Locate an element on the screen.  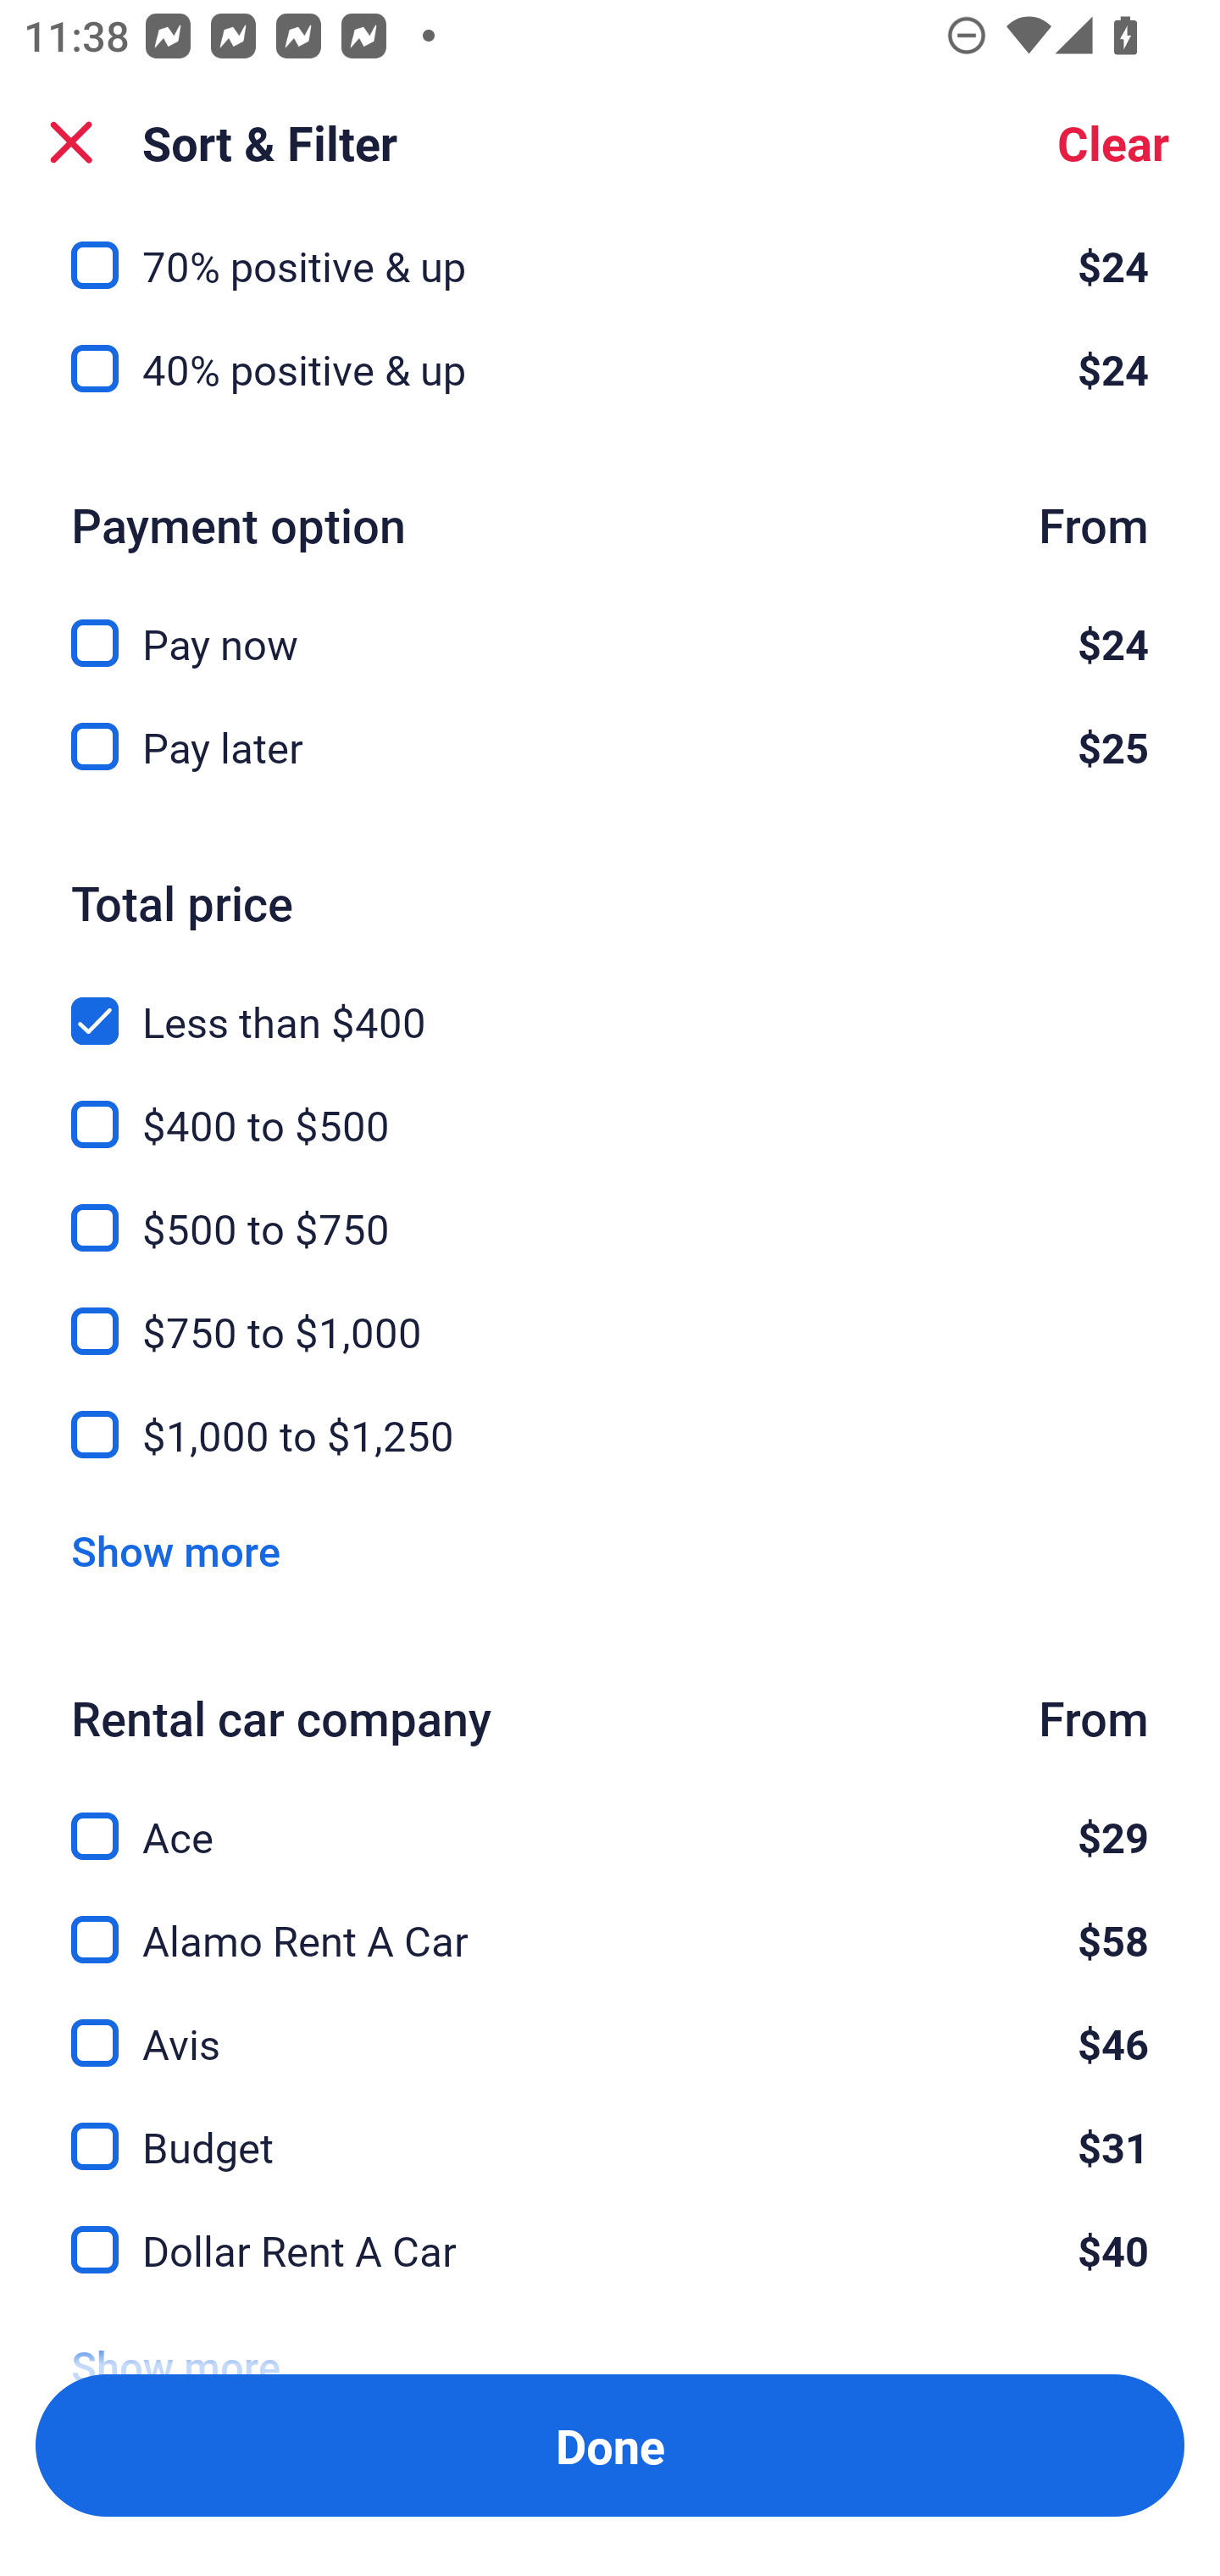
Apply and close Sort and Filter Done is located at coordinates (610, 2446).